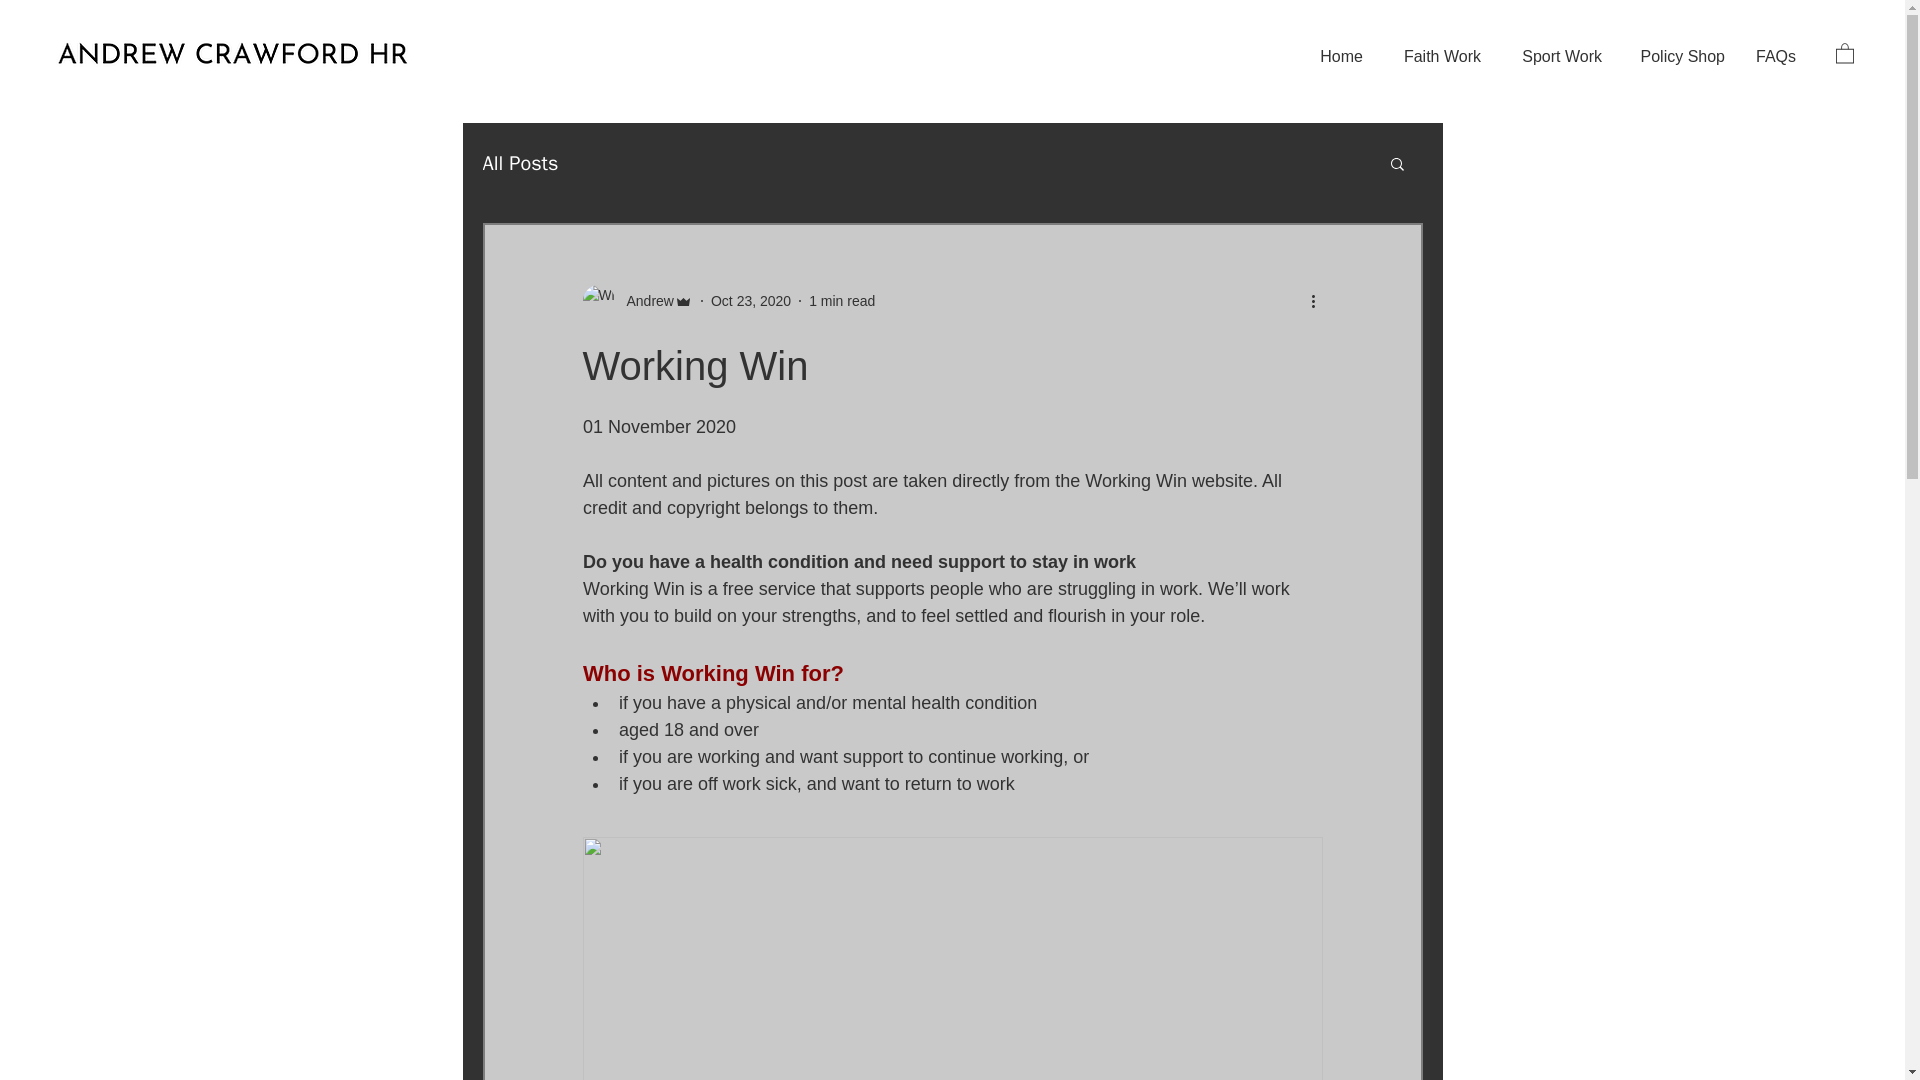 This screenshot has width=1920, height=1080. I want to click on Policy Shop, so click(1678, 57).